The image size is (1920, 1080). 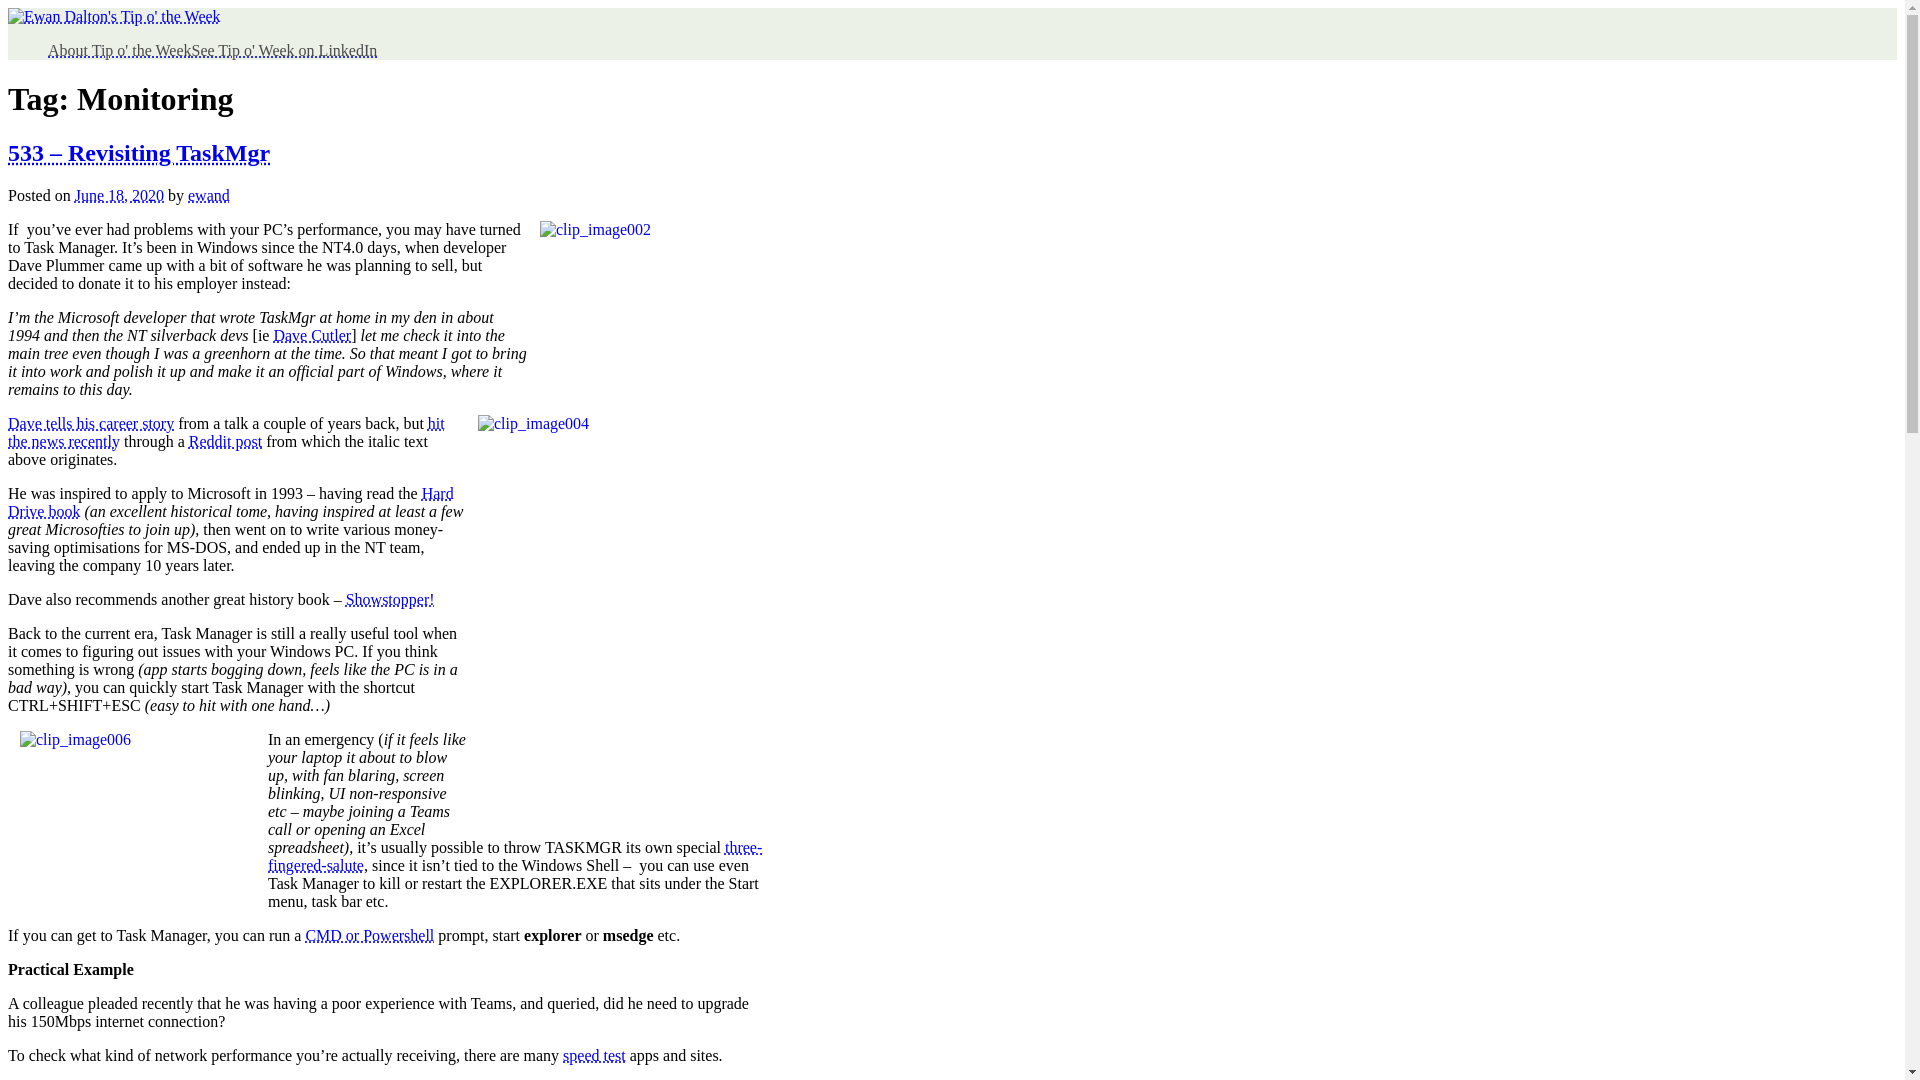 What do you see at coordinates (312, 336) in the screenshot?
I see `Dave Cutler` at bounding box center [312, 336].